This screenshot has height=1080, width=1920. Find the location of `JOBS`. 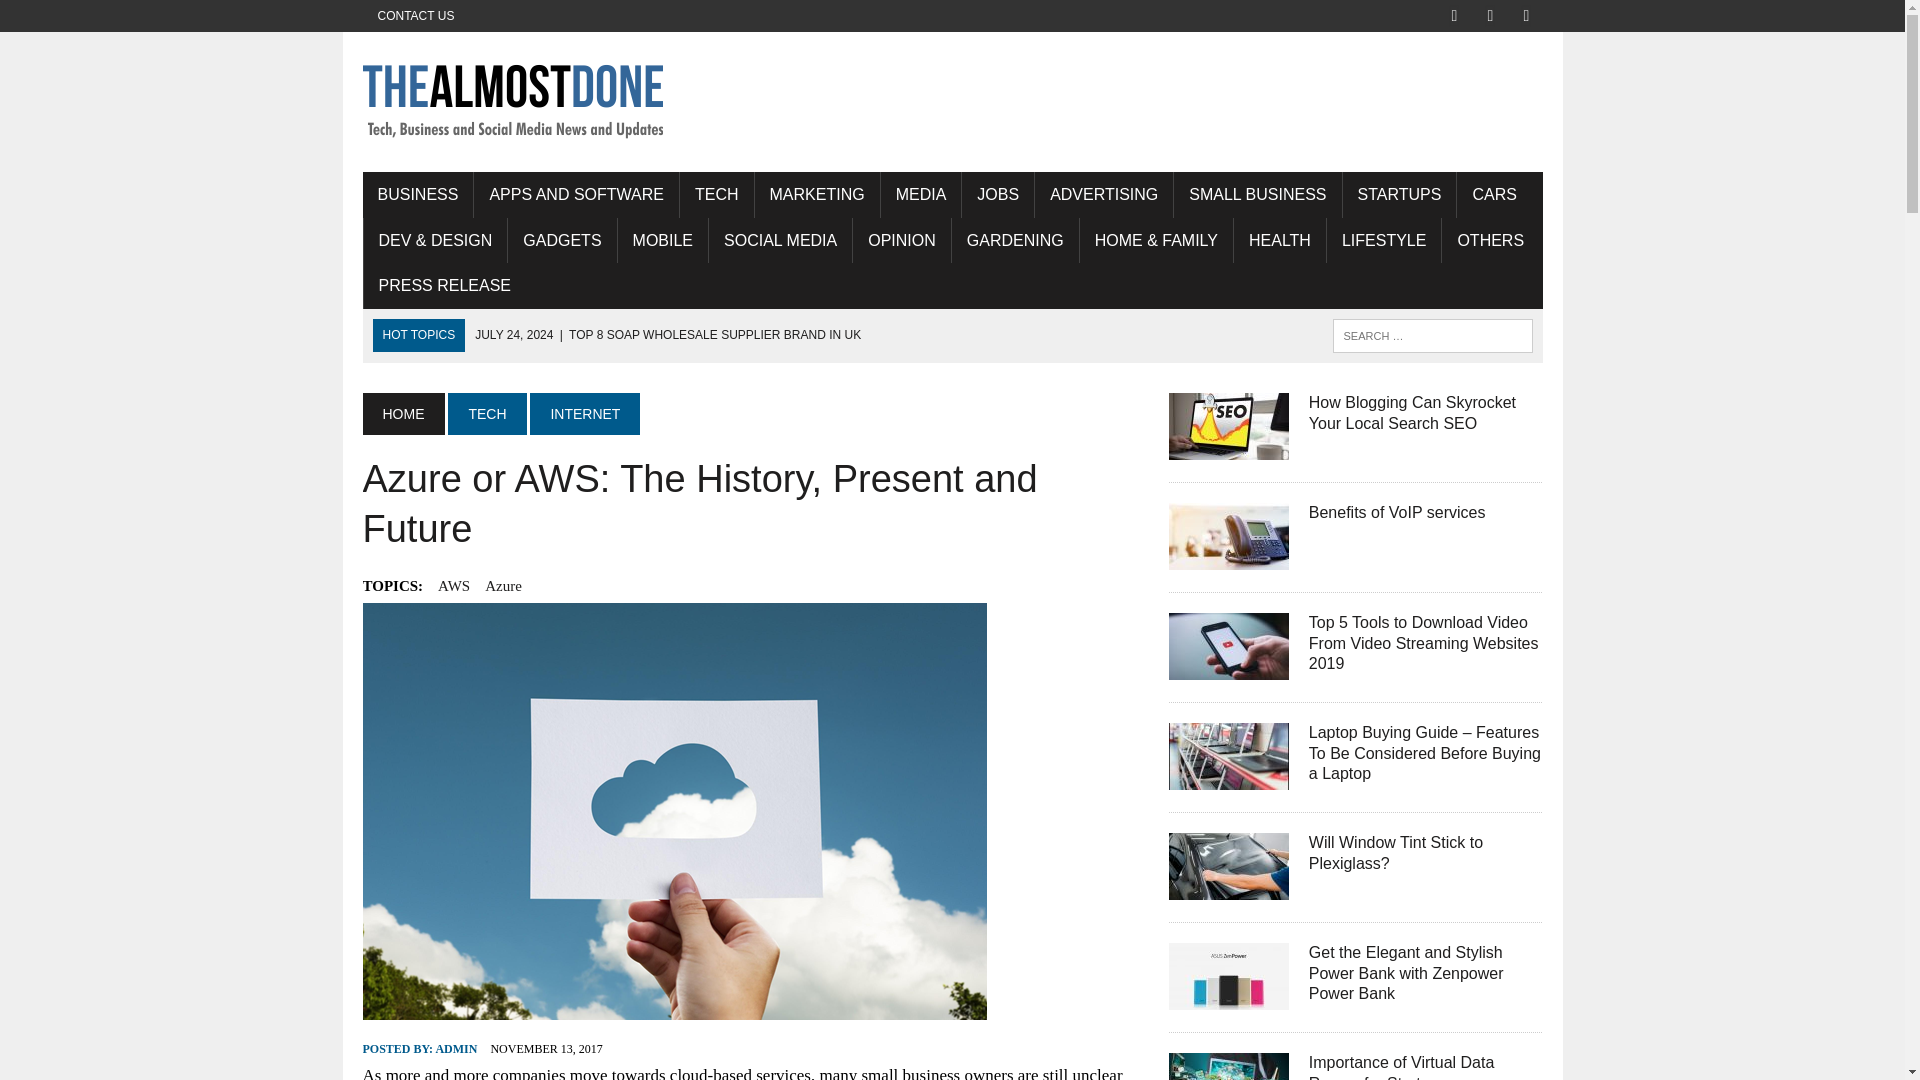

JOBS is located at coordinates (998, 194).